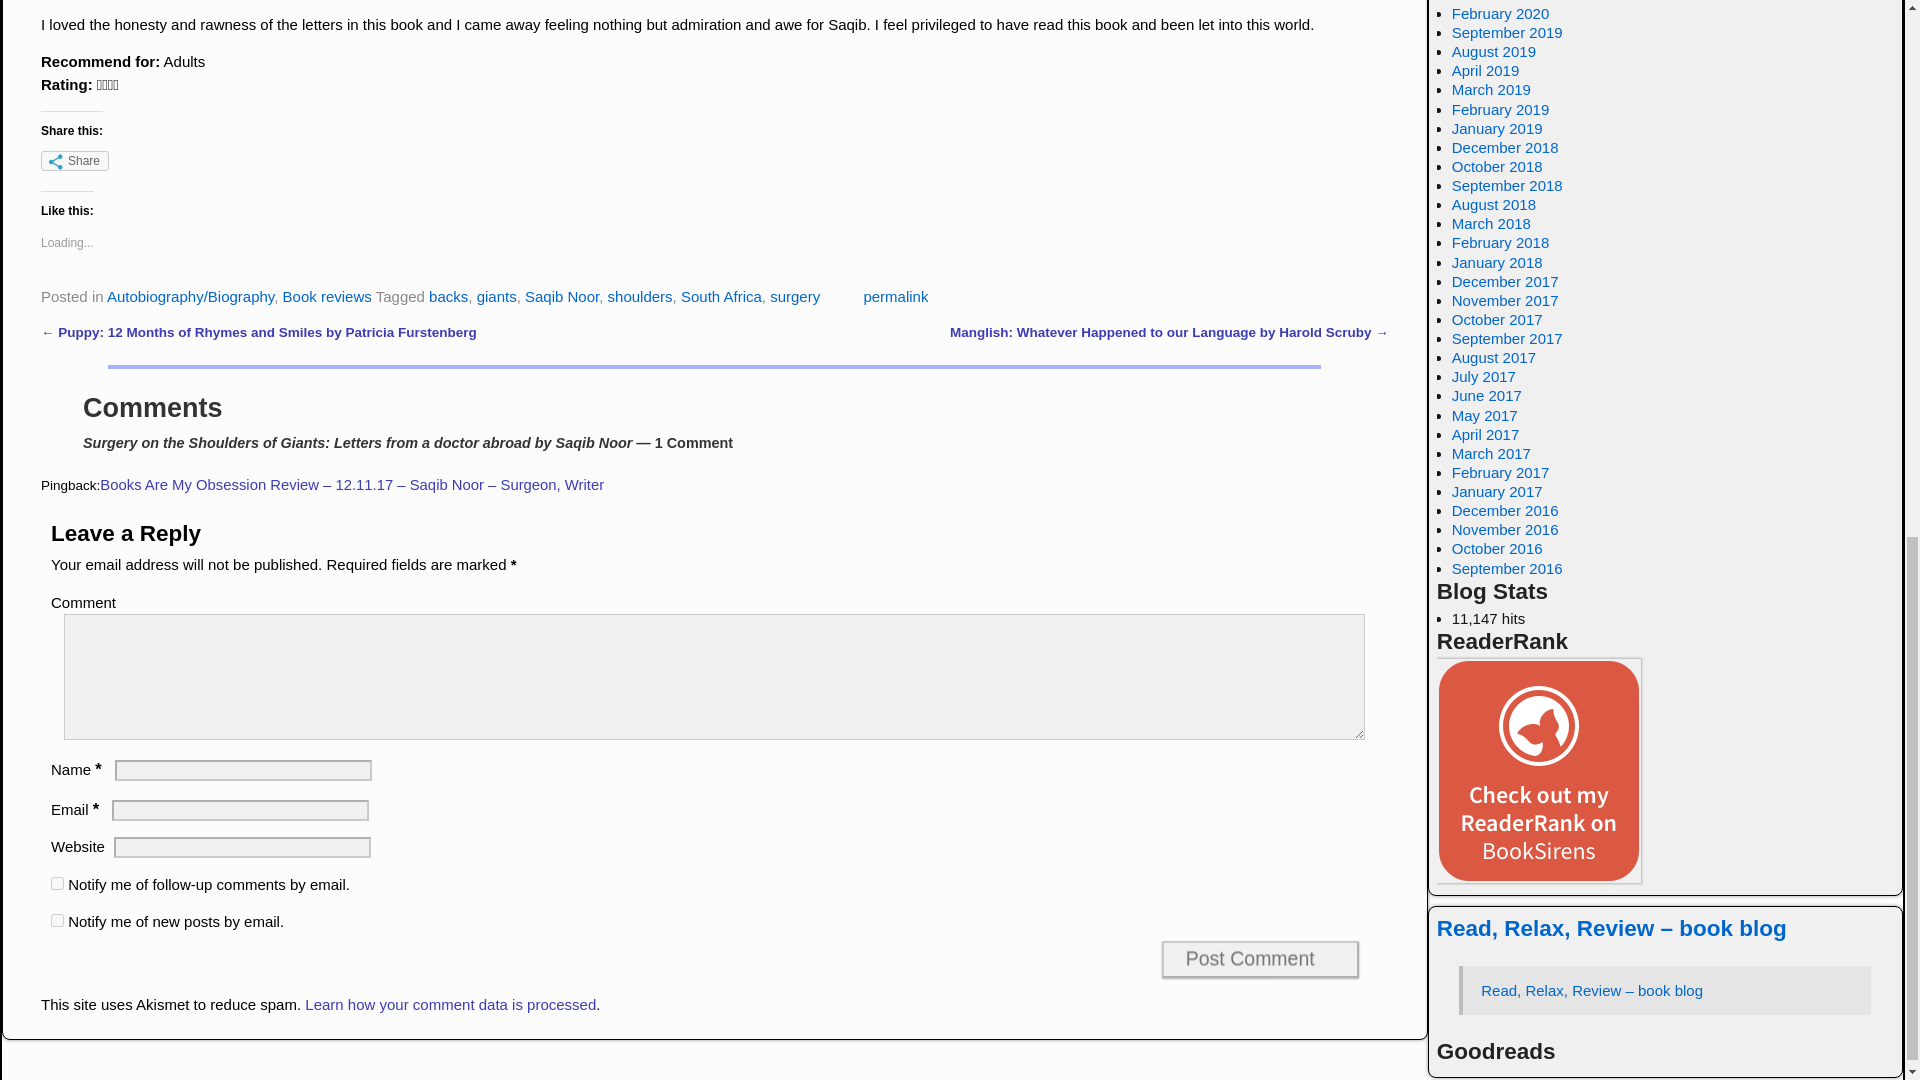  Describe the element at coordinates (450, 1004) in the screenshot. I see `Learn how your comment data is processed` at that location.